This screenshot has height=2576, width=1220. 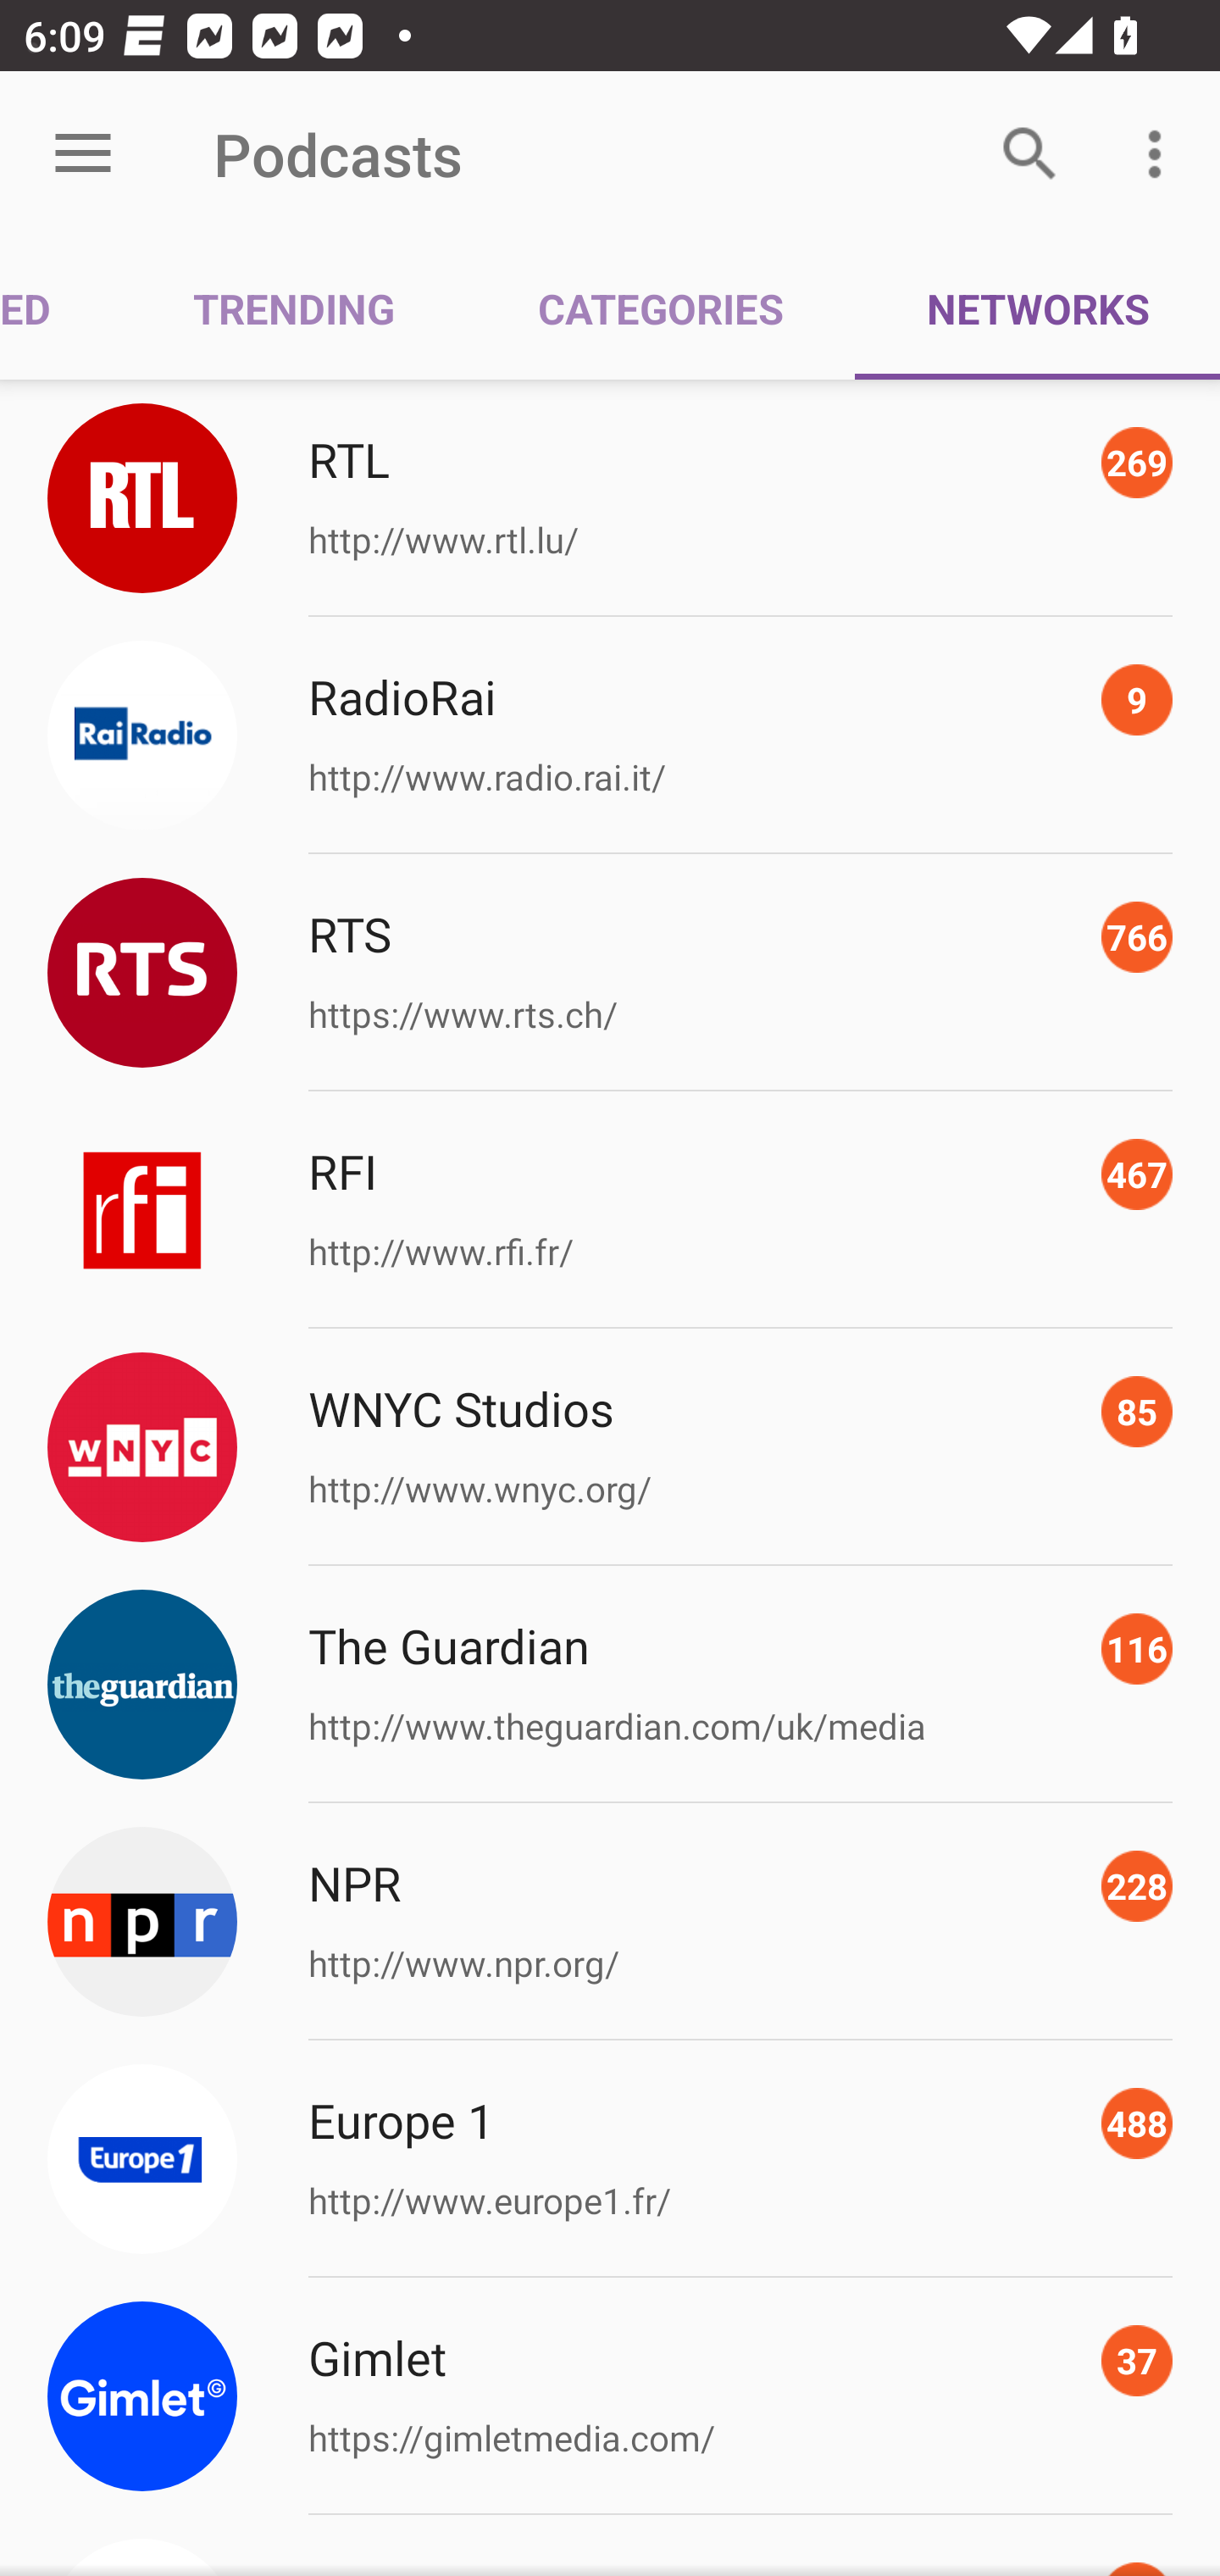 I want to click on Picture NPR 228 http://www.npr.org/, so click(x=610, y=1922).